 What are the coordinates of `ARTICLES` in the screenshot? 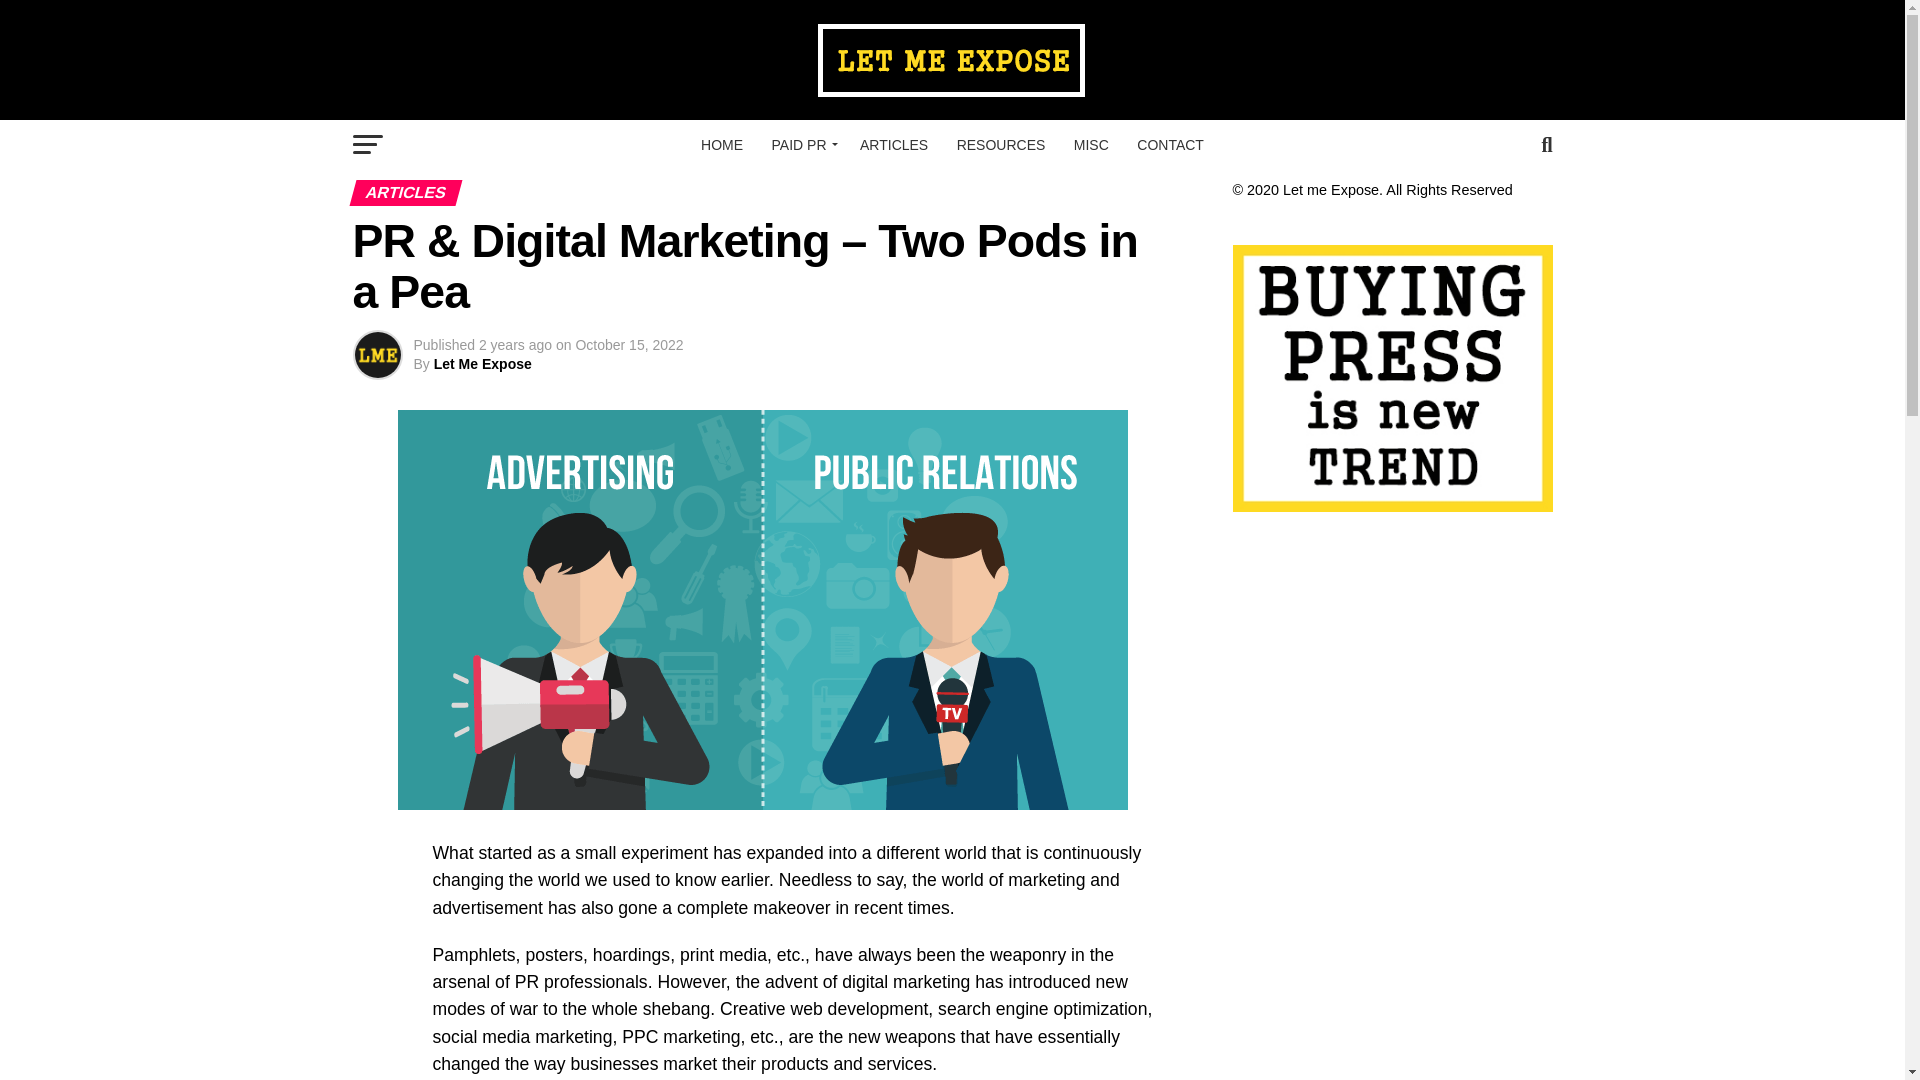 It's located at (894, 144).